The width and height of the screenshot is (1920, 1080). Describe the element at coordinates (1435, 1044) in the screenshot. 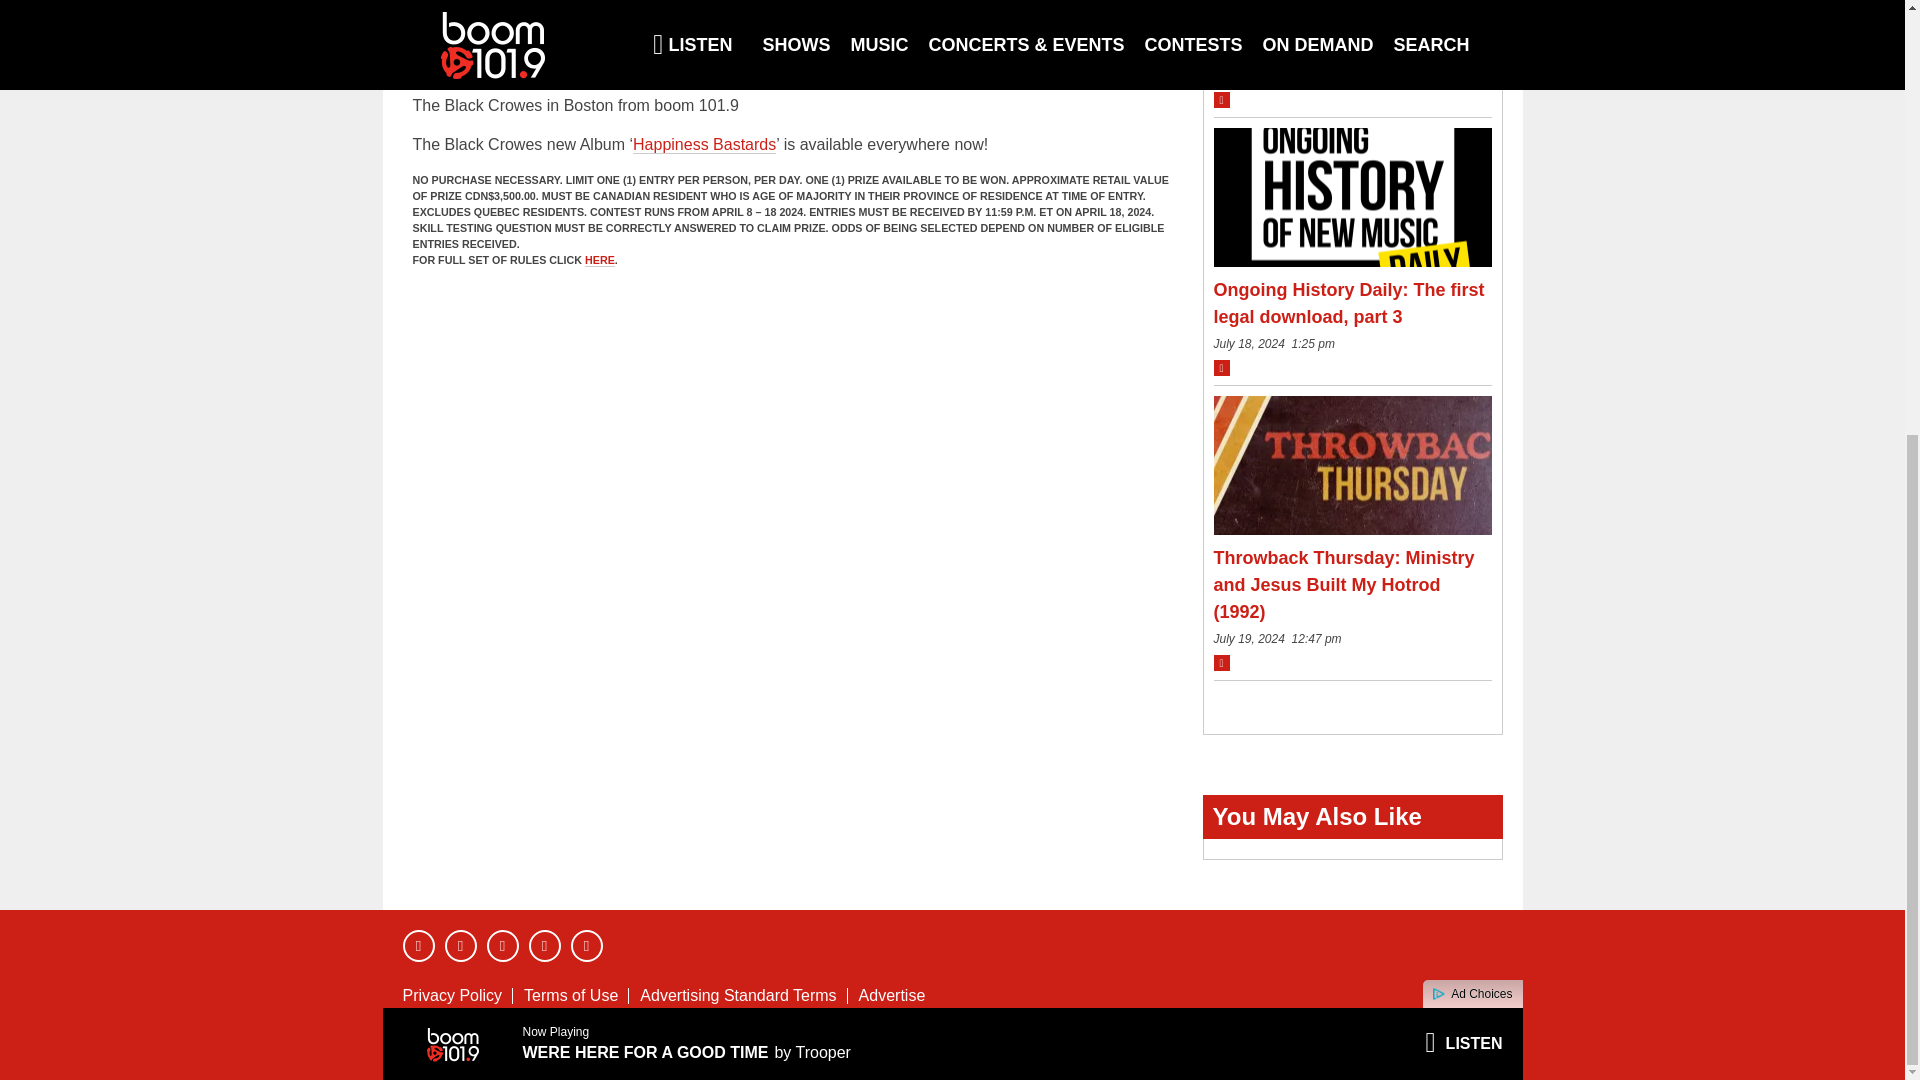

I see `Corus` at that location.